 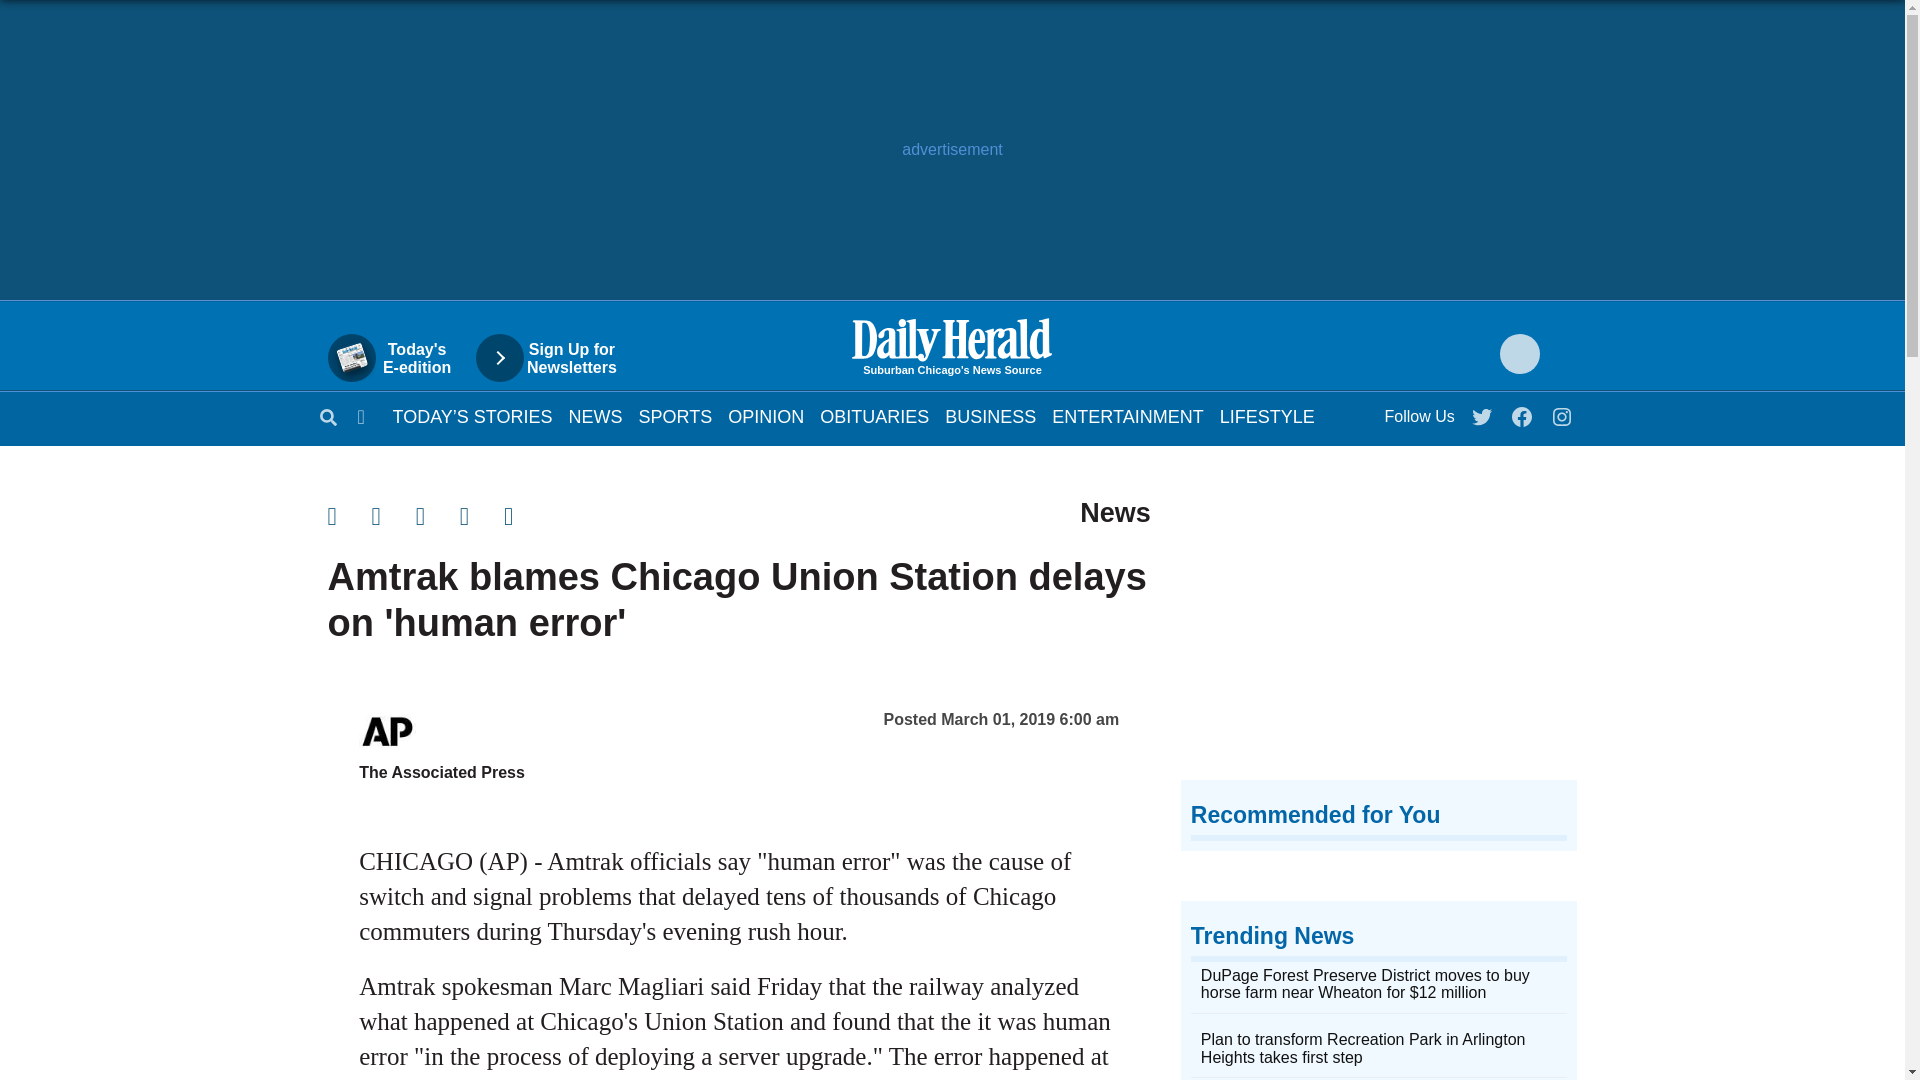 What do you see at coordinates (438, 516) in the screenshot?
I see `Share via Email` at bounding box center [438, 516].